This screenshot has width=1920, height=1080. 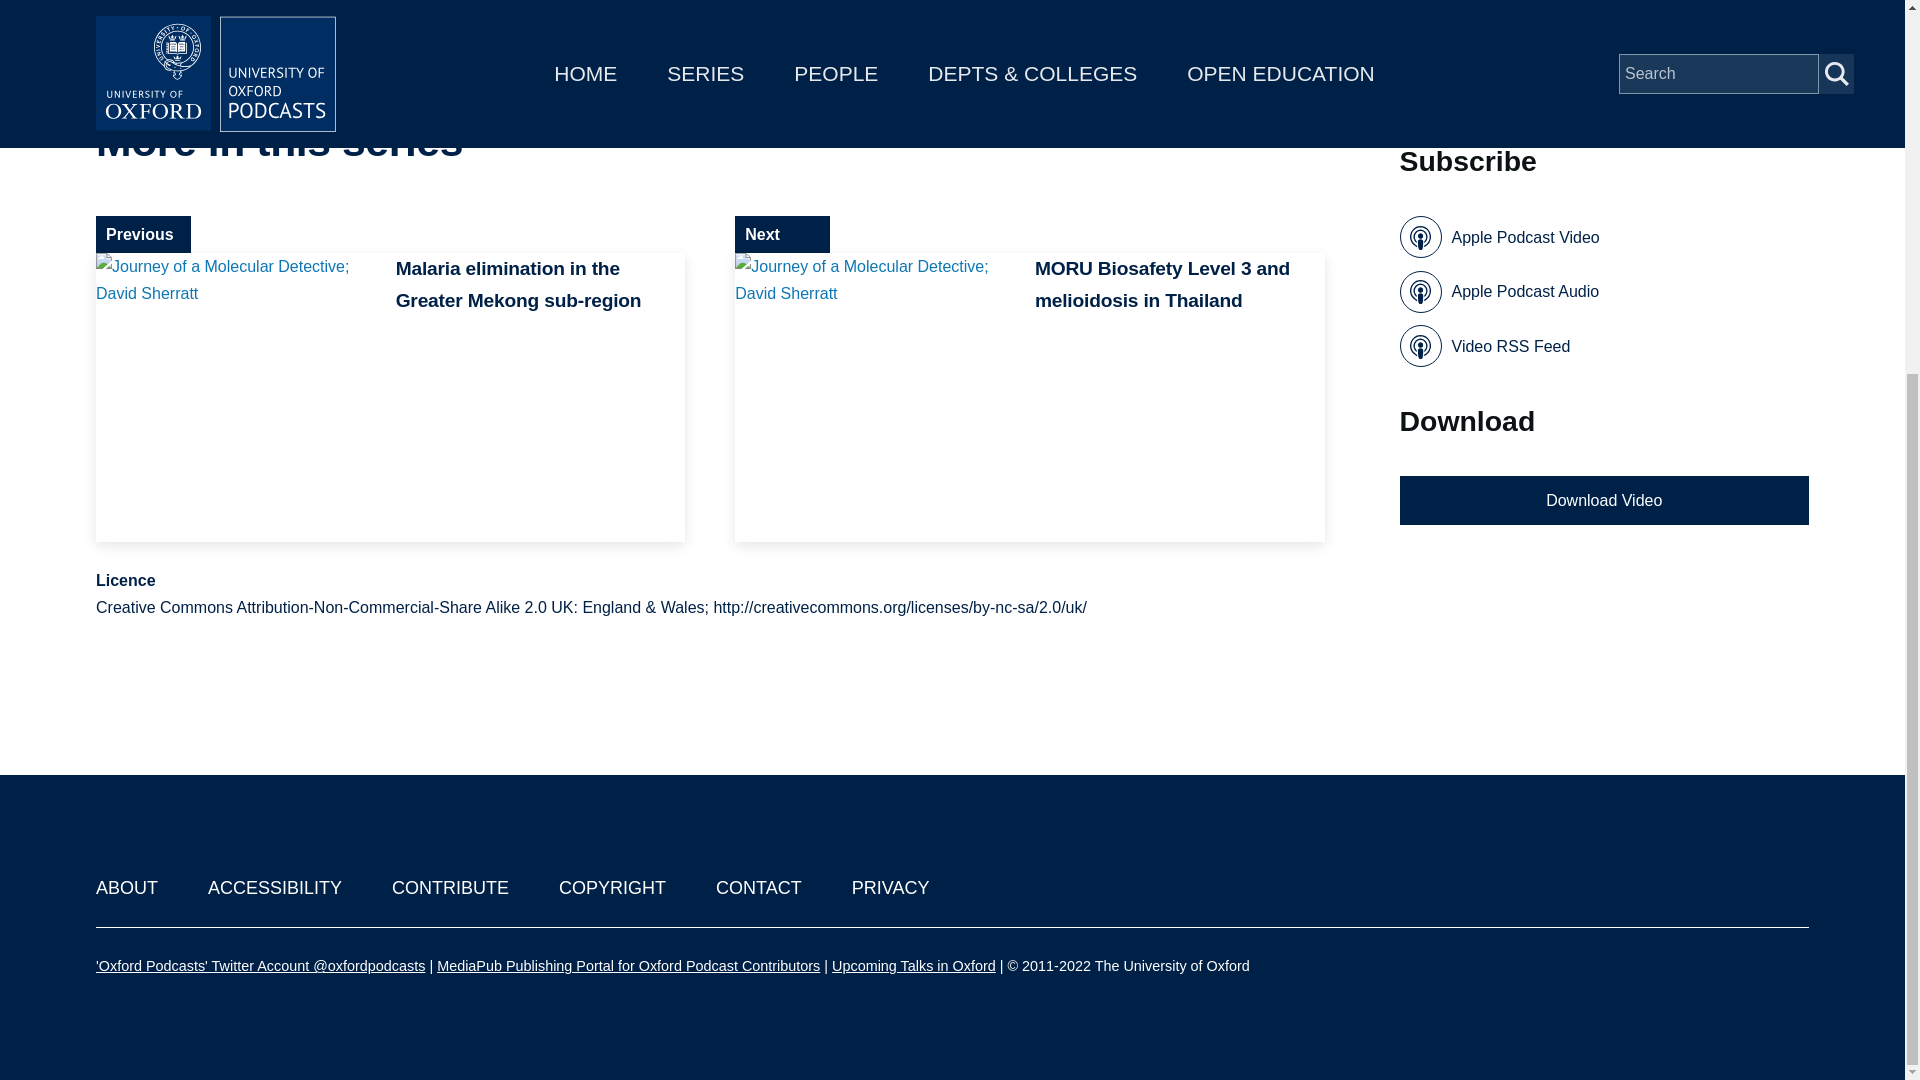 I want to click on MediaPub Publishing Portal for Oxford Podcast Contributors, so click(x=628, y=966).